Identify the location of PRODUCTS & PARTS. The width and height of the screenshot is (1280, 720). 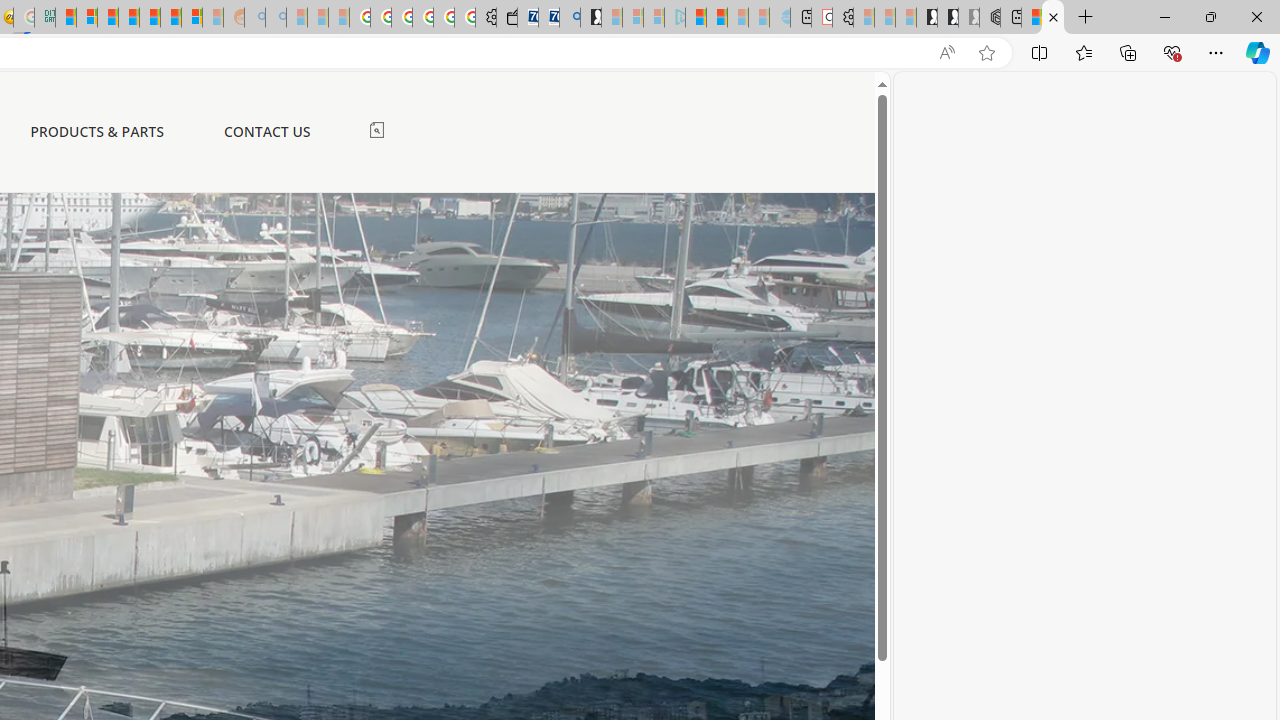
(97, 132).